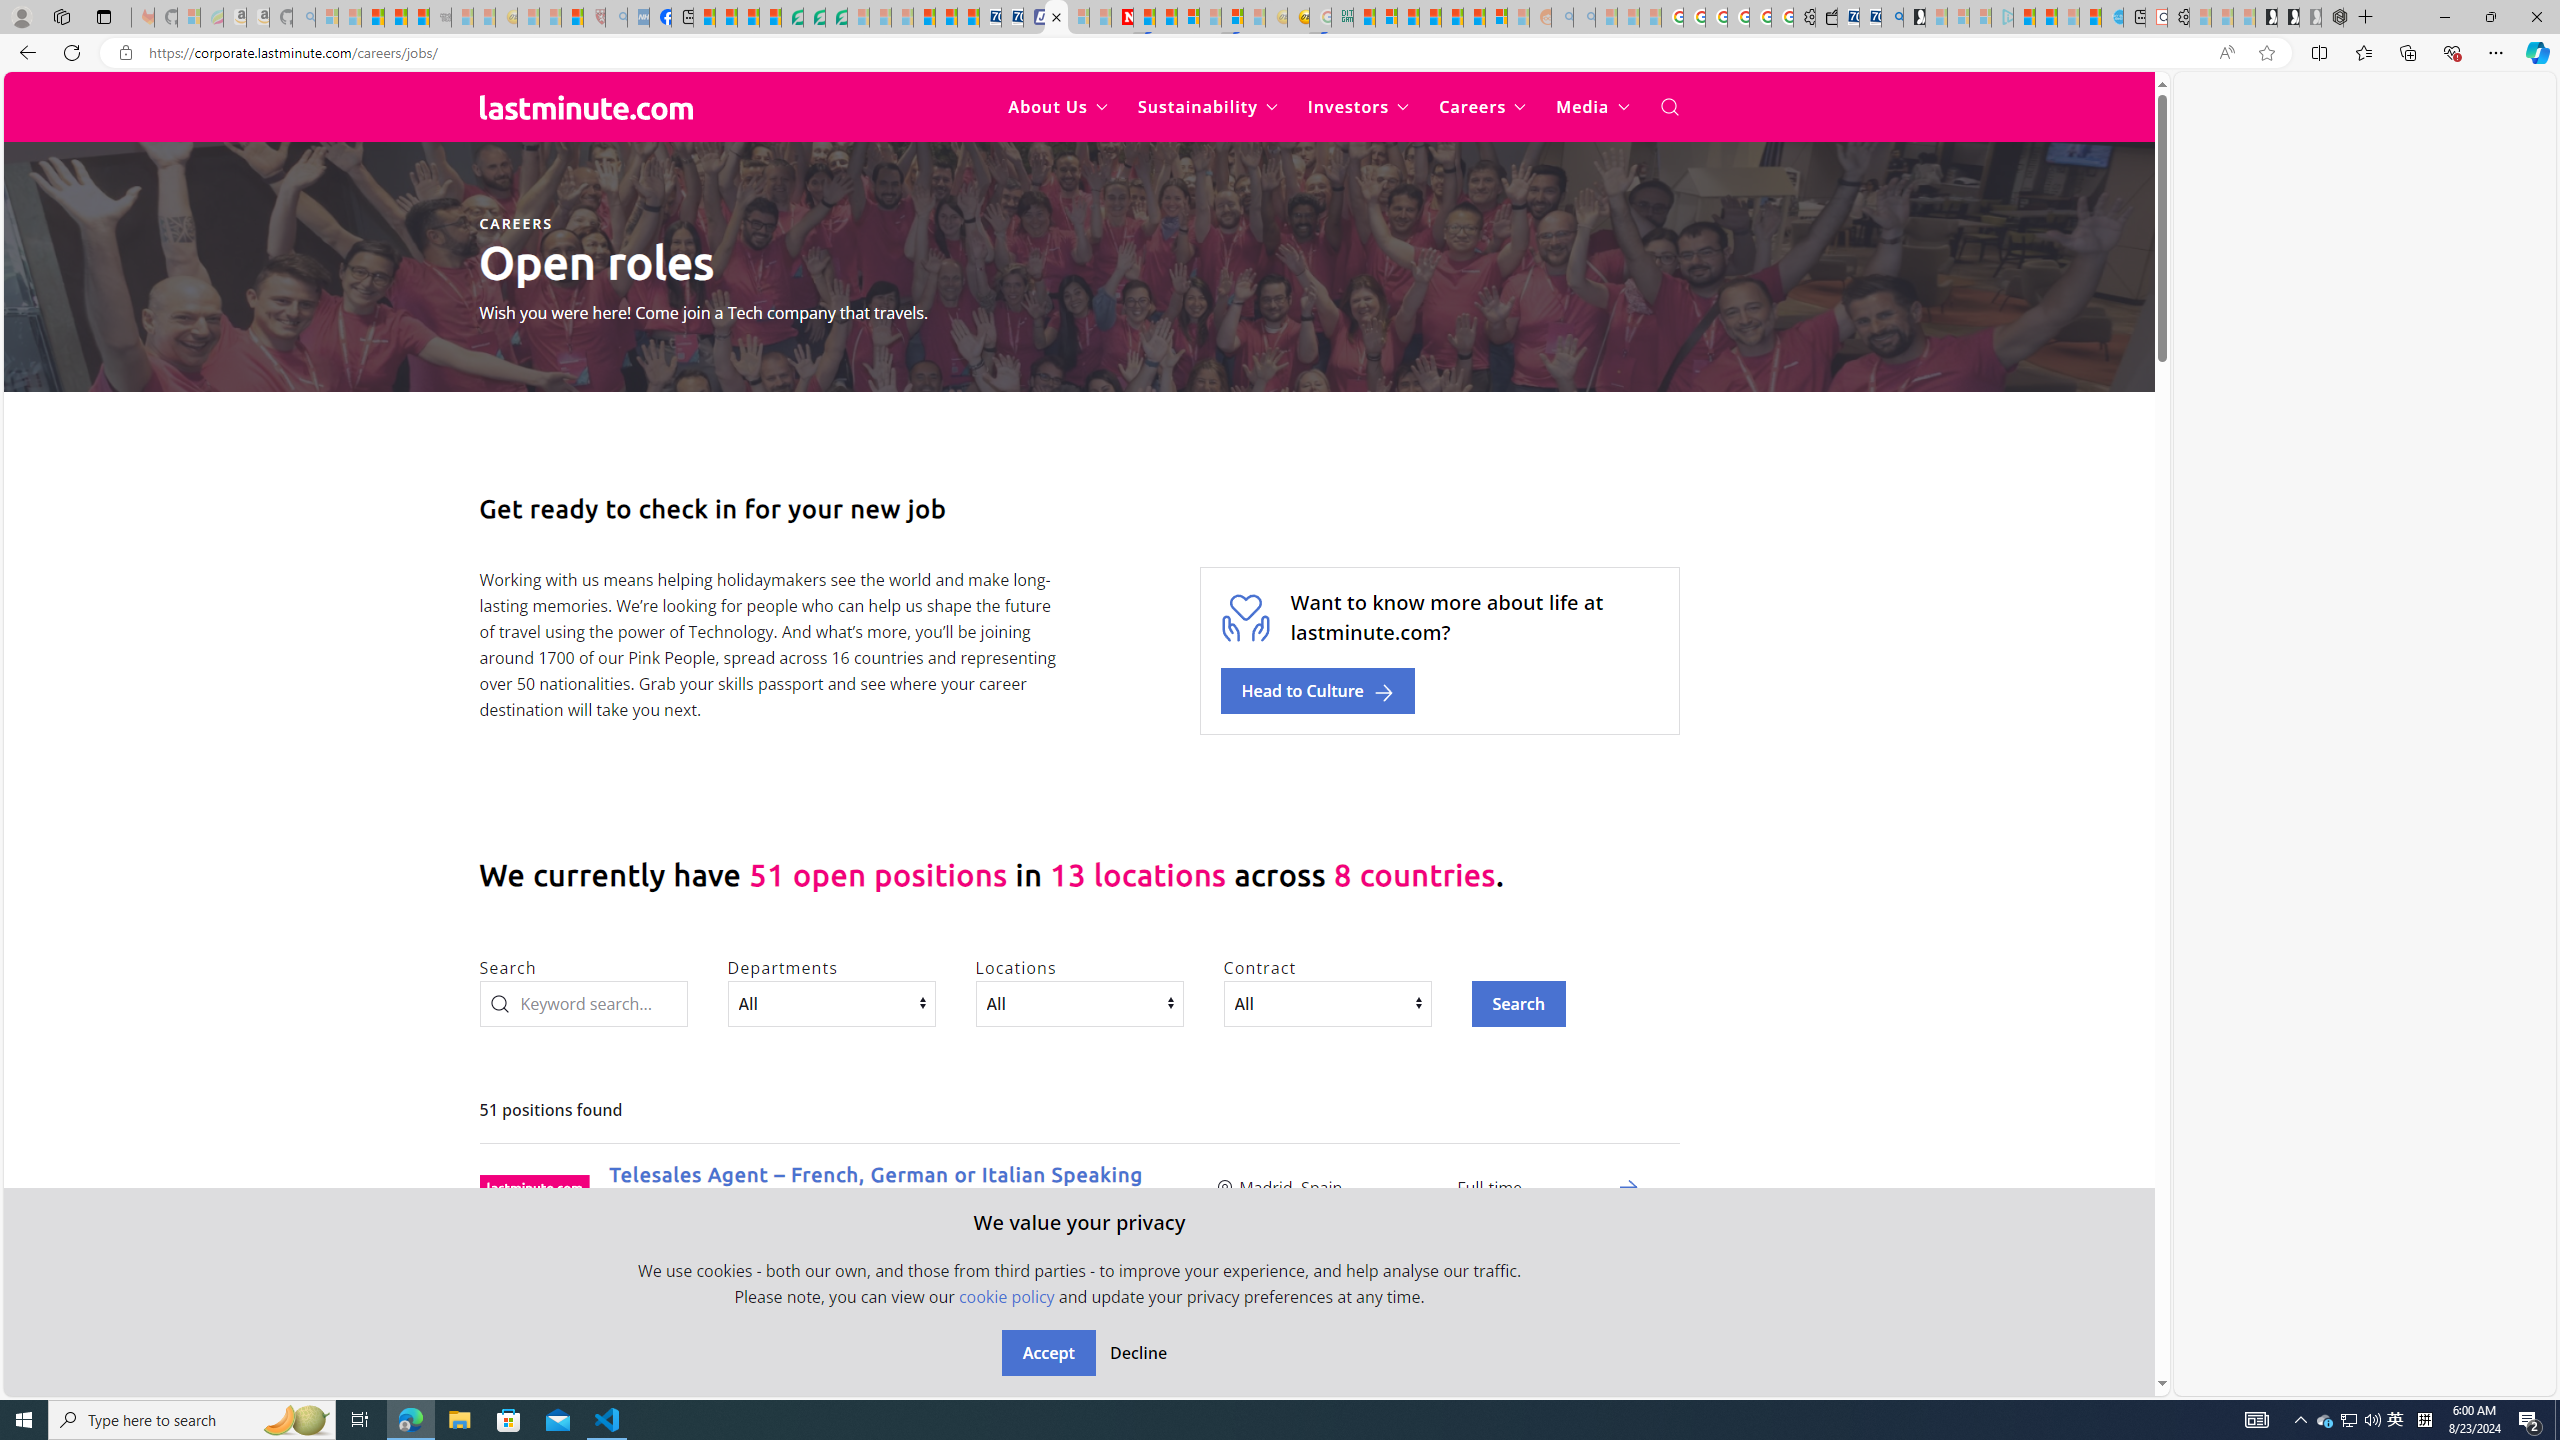 The height and width of the screenshot is (1440, 2560). What do you see at coordinates (1318, 691) in the screenshot?
I see `Head to Culture` at bounding box center [1318, 691].